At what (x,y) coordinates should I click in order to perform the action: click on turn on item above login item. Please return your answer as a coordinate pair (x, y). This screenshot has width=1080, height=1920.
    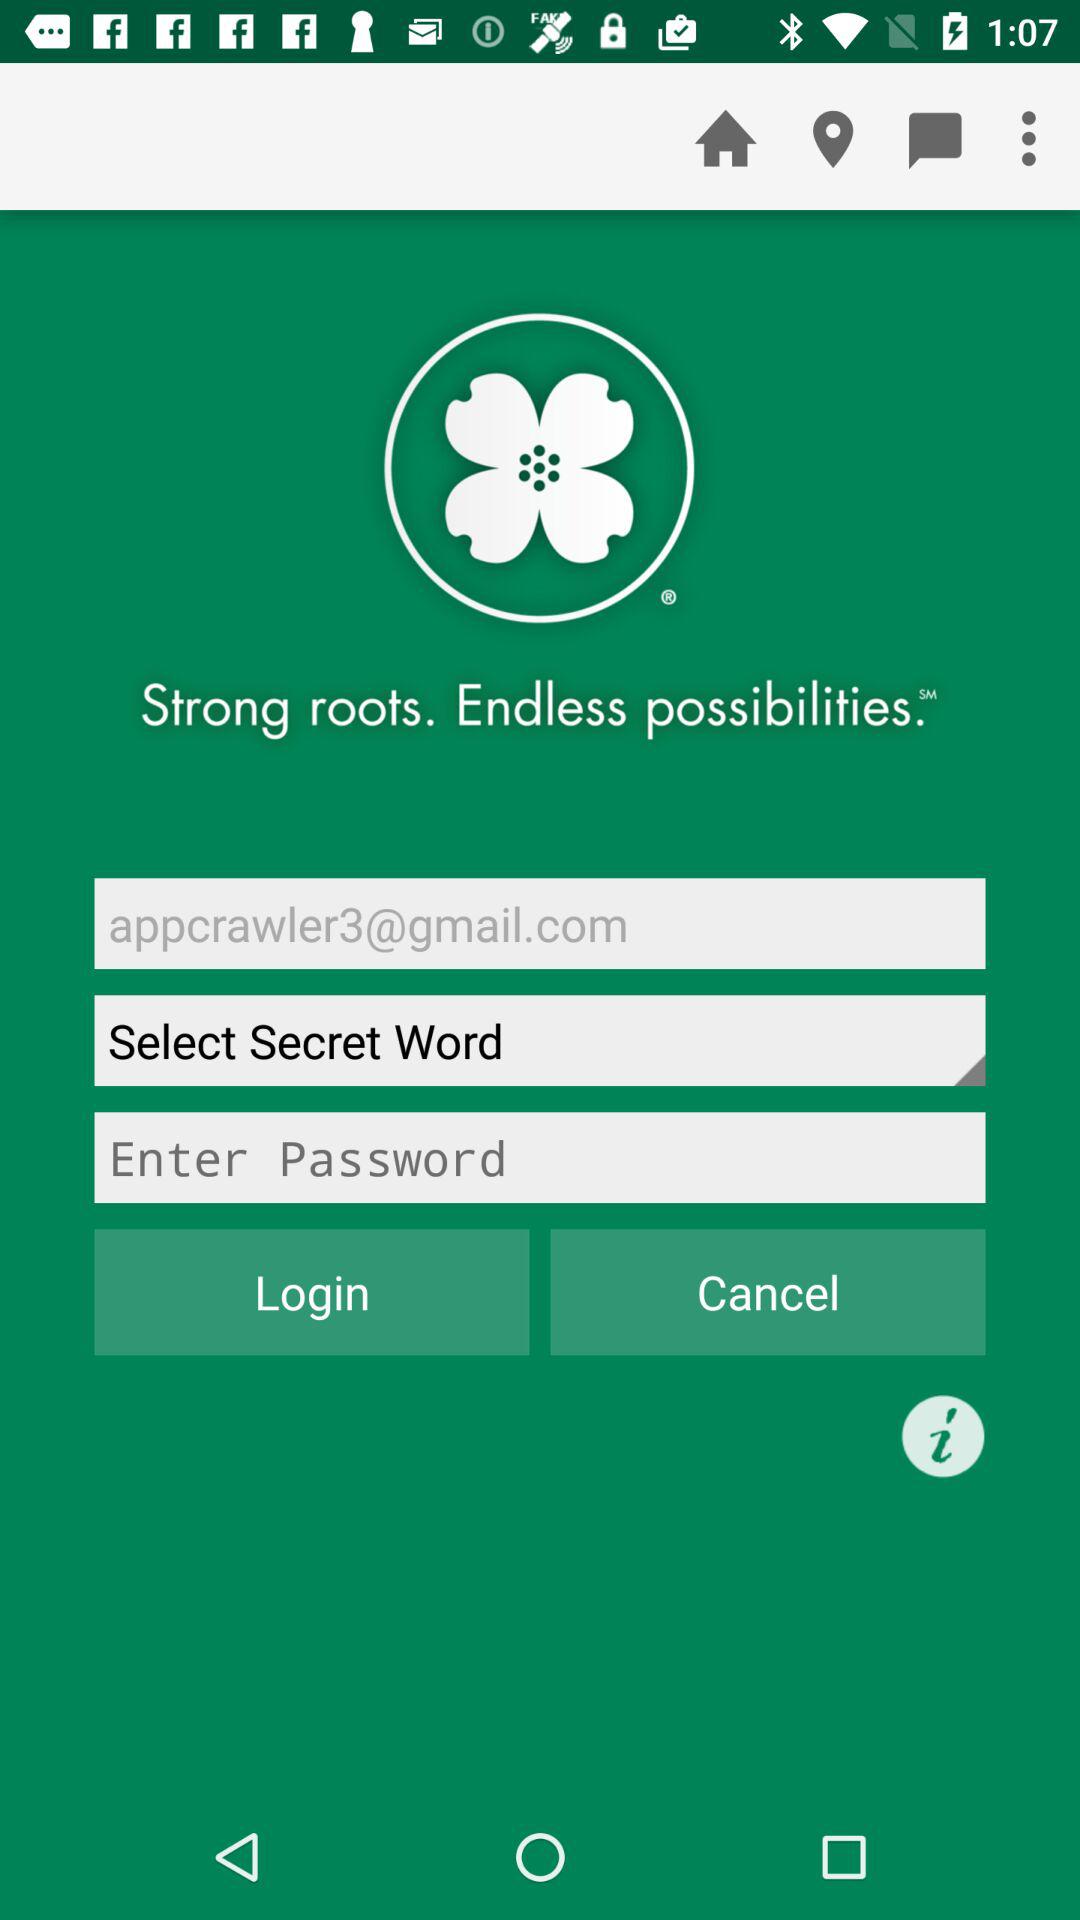
    Looking at the image, I should click on (540, 1157).